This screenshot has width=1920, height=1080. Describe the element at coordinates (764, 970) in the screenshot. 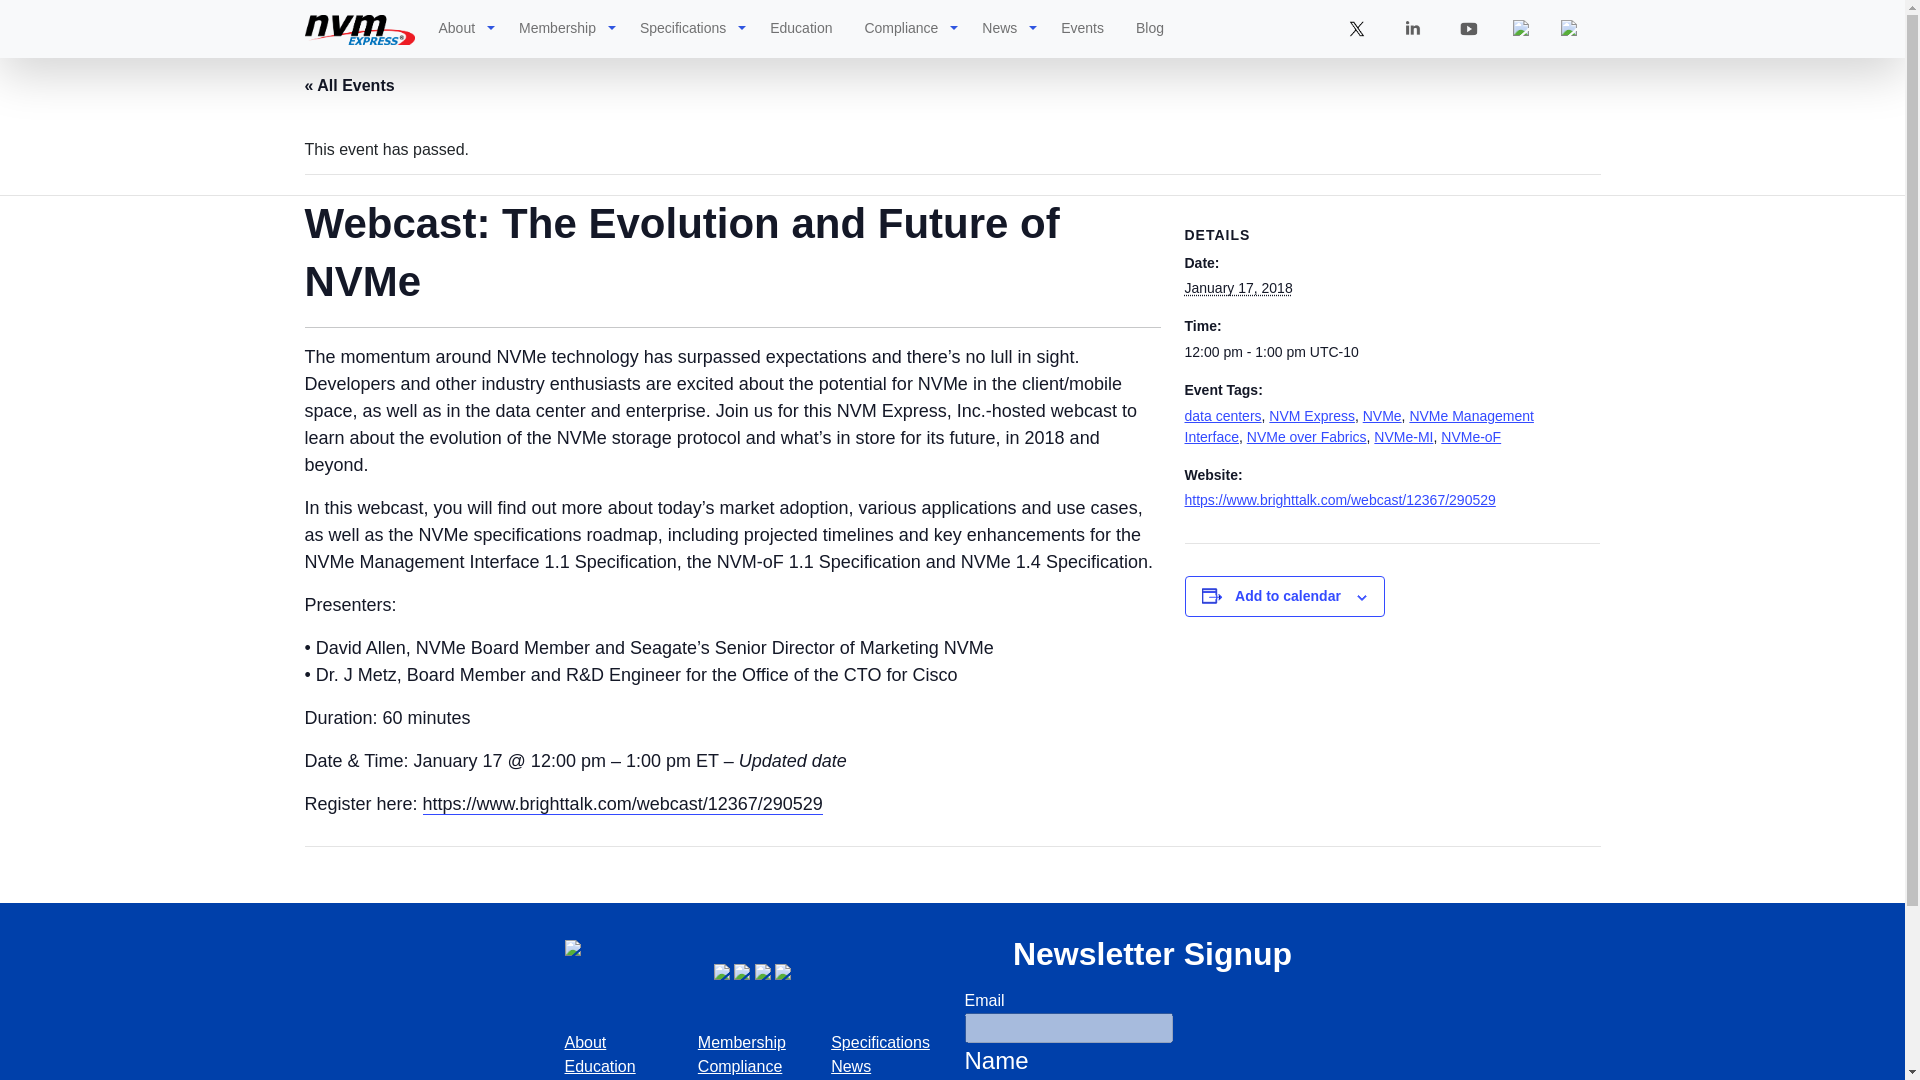

I see `YouTube` at that location.